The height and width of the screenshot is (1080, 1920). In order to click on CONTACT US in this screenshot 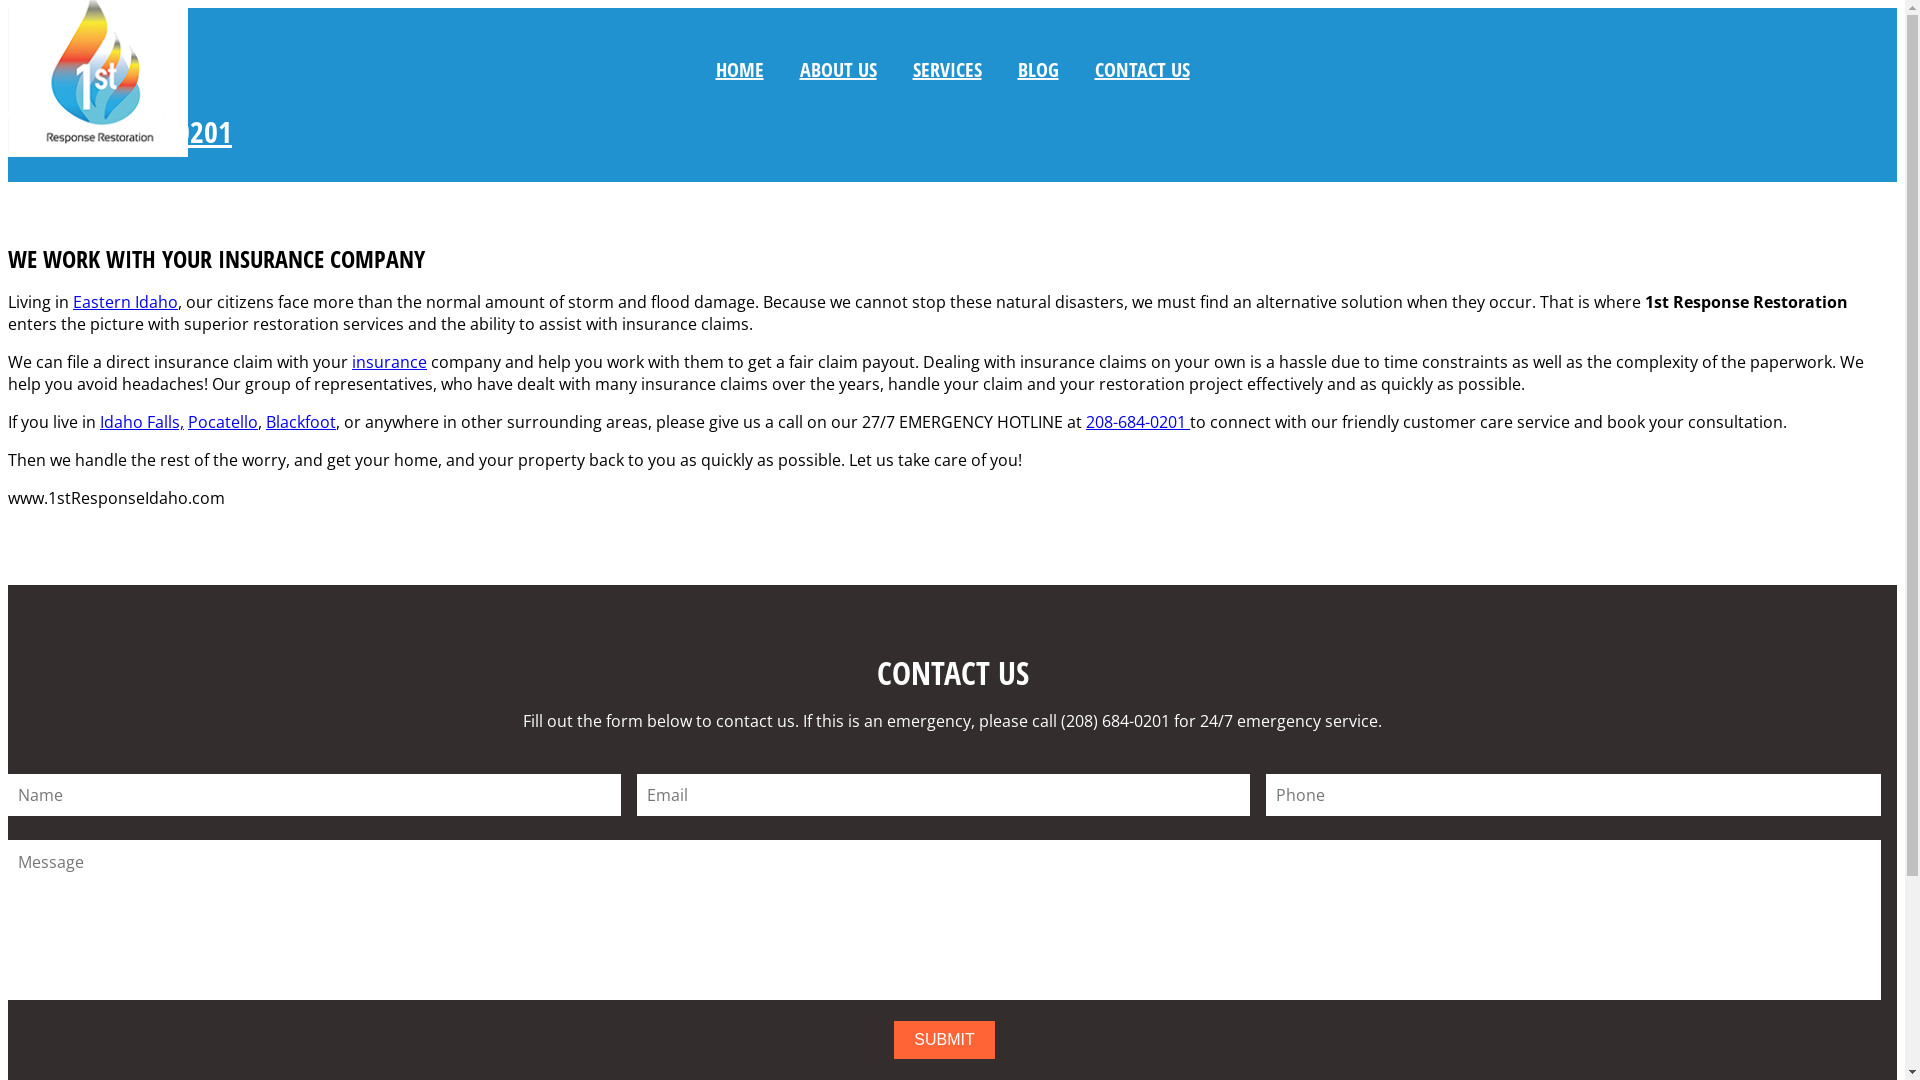, I will do `click(1142, 70)`.